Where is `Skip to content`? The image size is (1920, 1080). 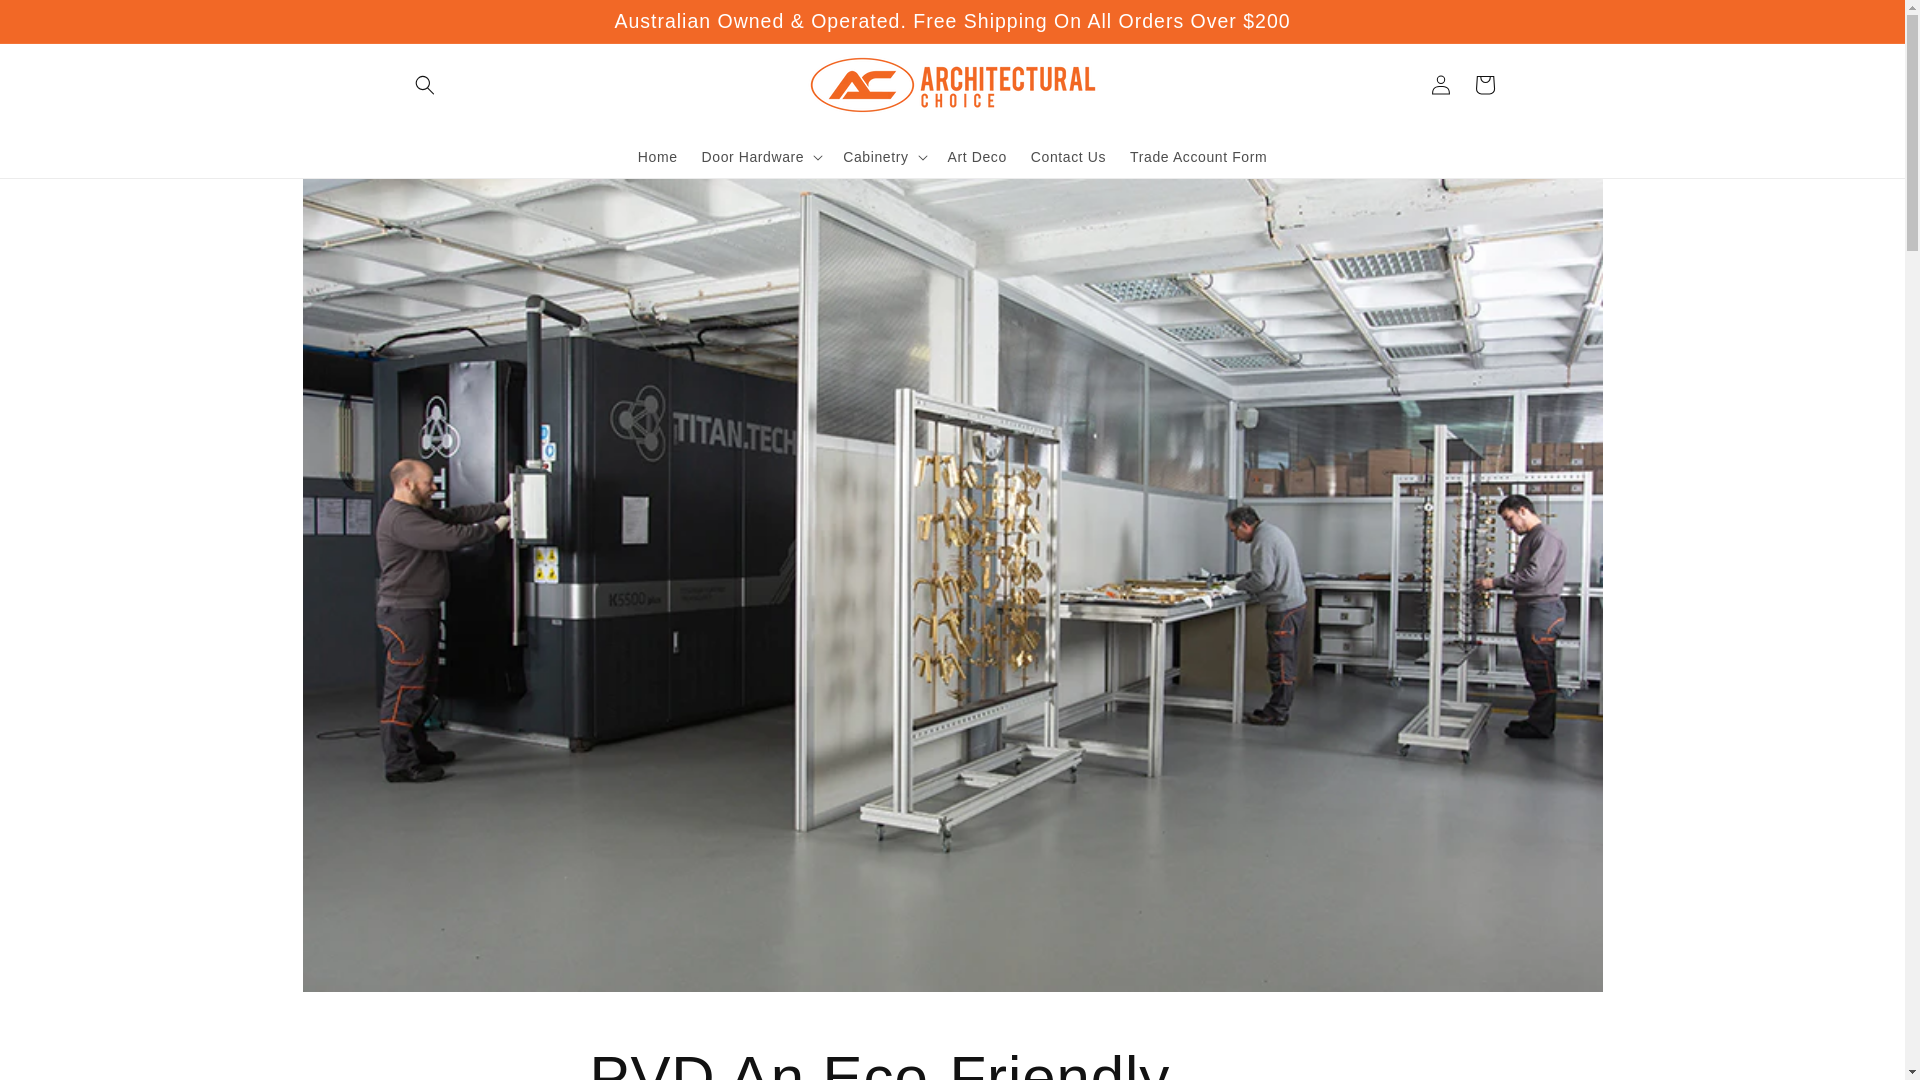
Skip to content is located at coordinates (60, 23).